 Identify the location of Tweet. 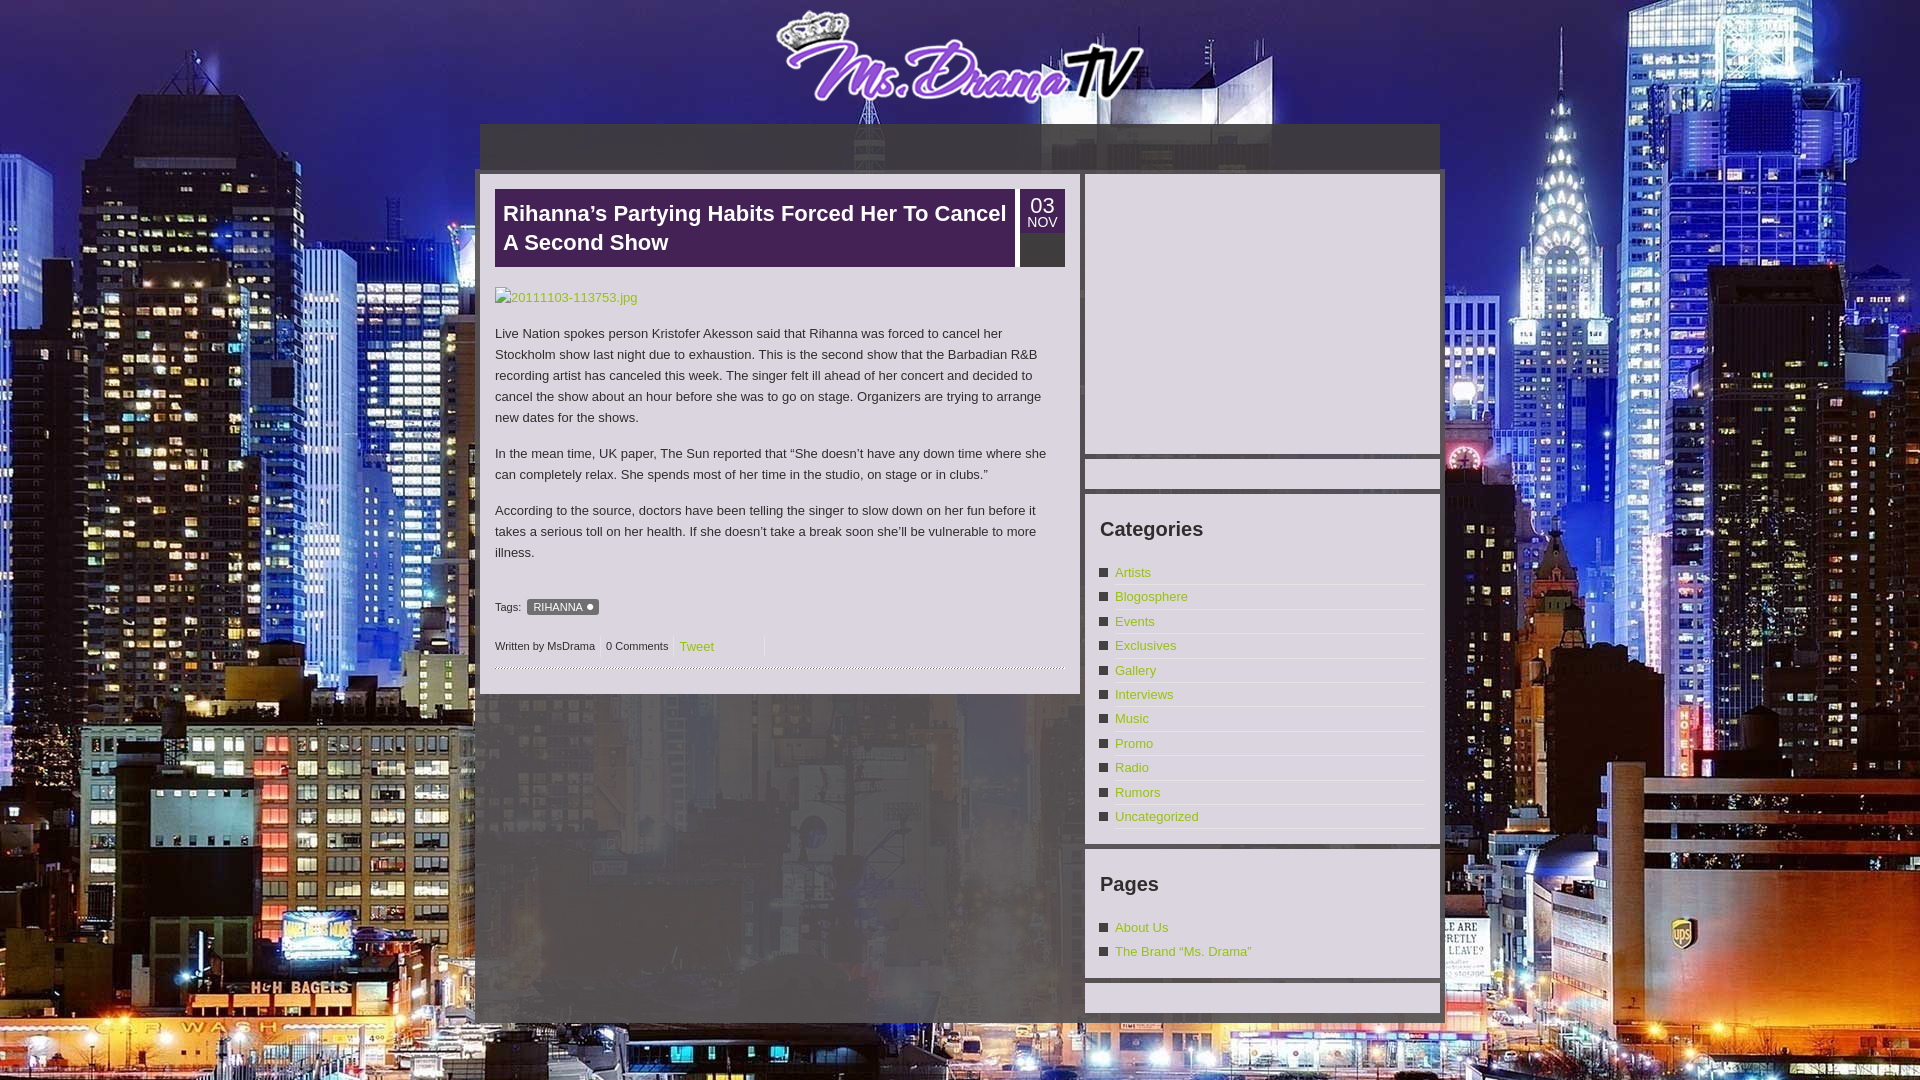
(696, 646).